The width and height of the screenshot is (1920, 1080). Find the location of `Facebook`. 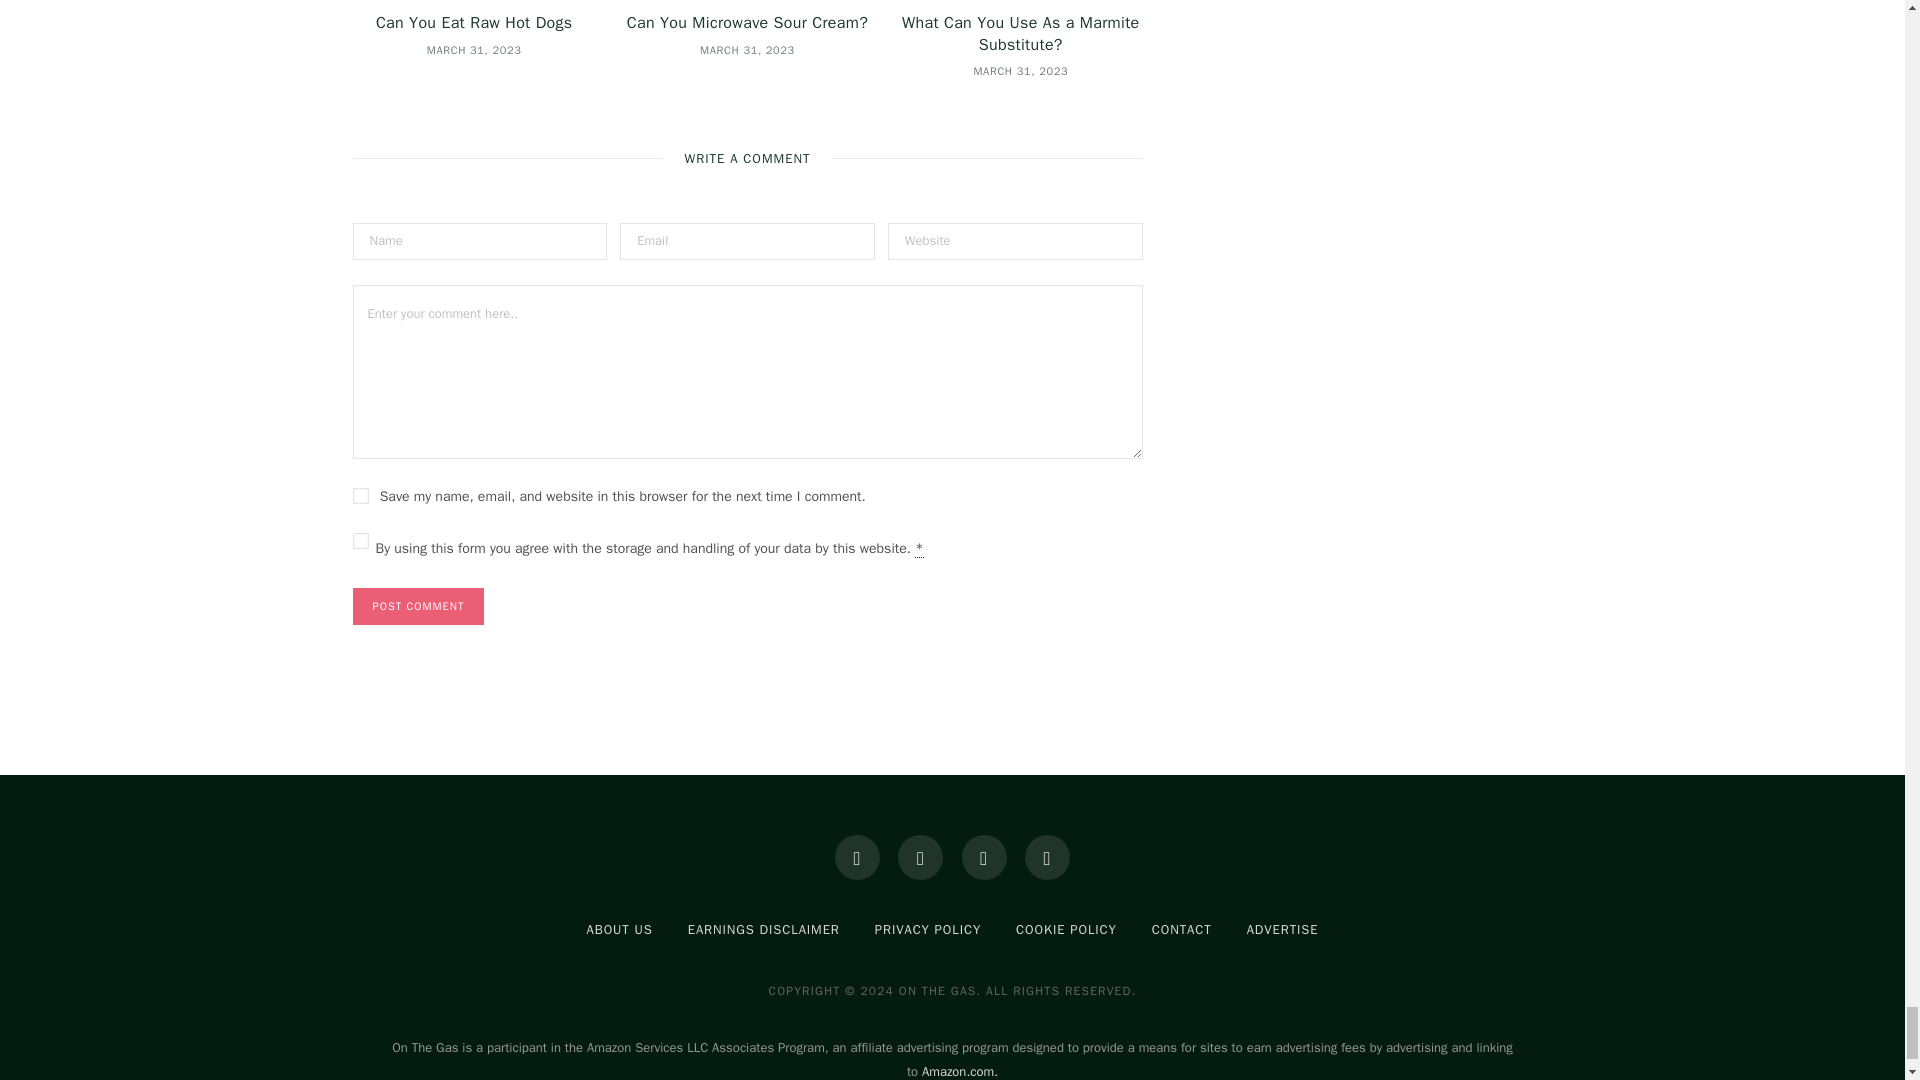

Facebook is located at coordinates (857, 857).